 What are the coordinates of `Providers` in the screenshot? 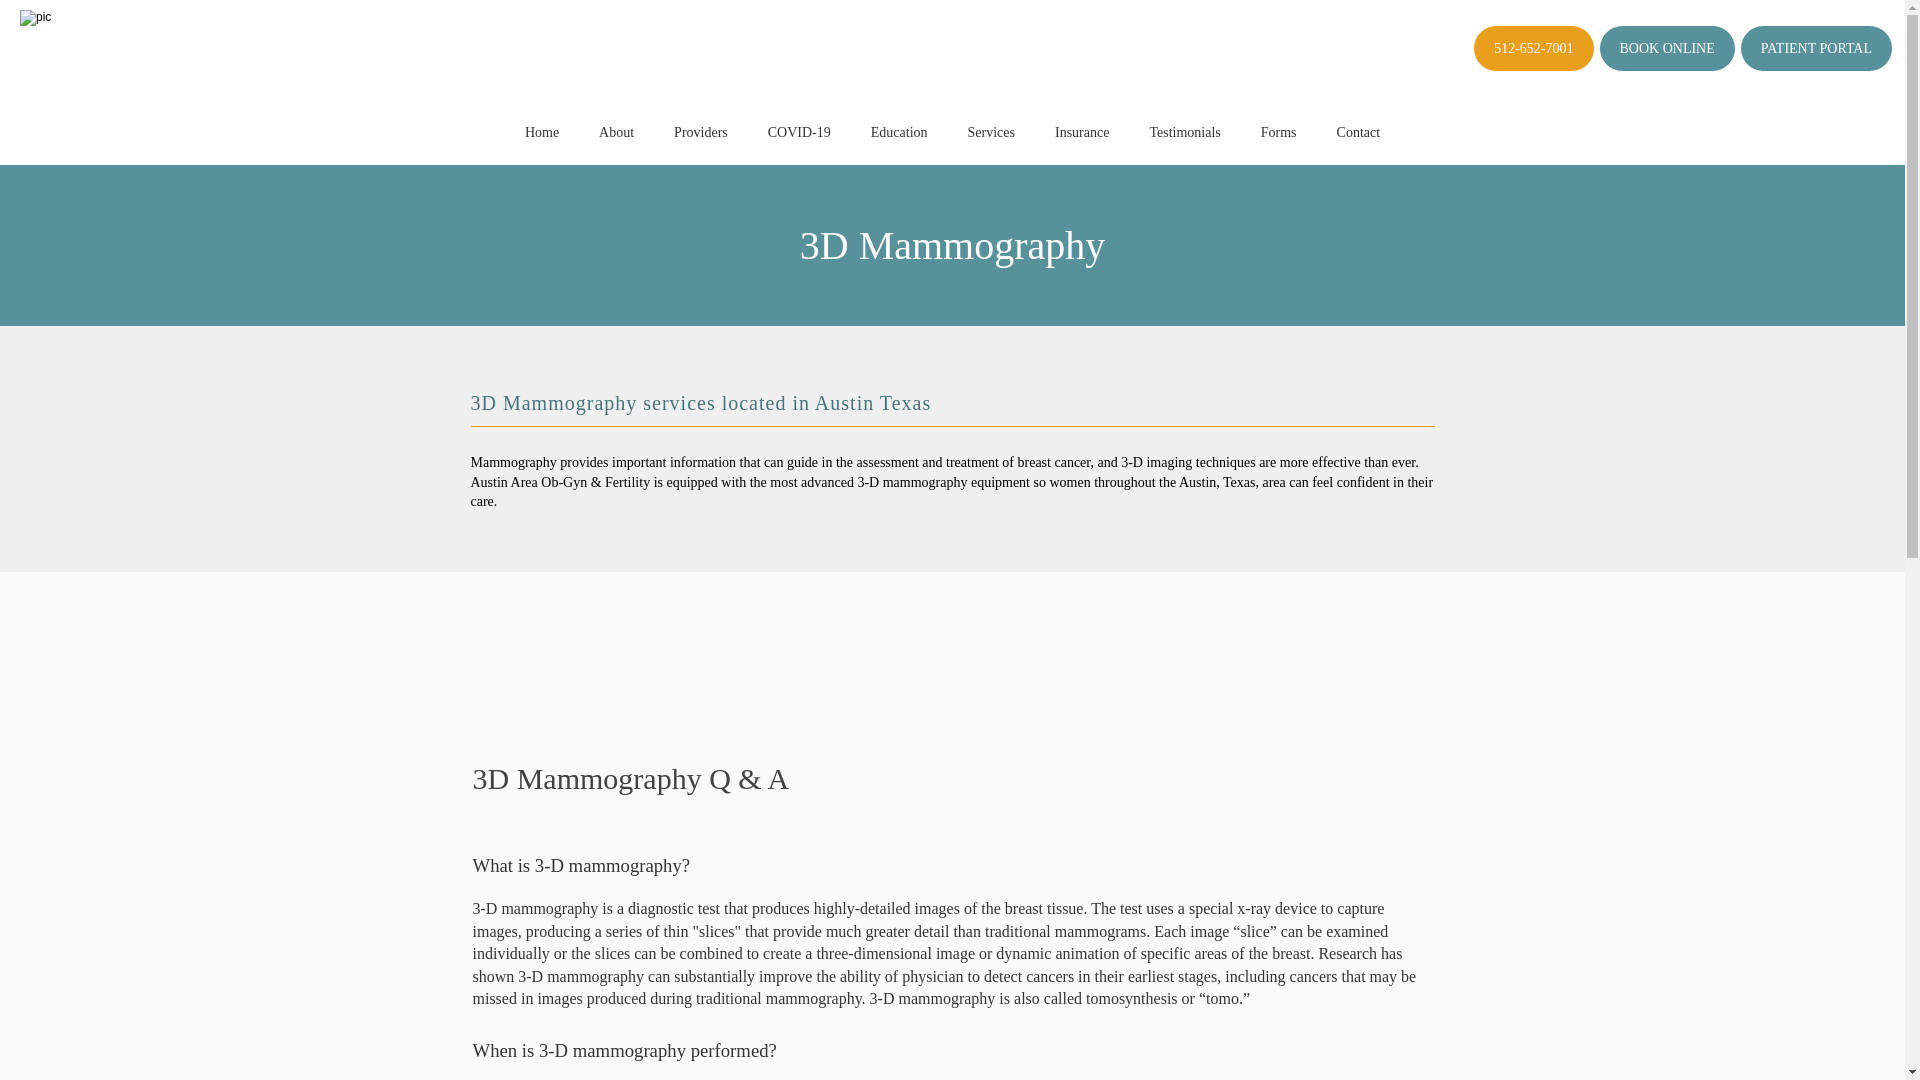 It's located at (700, 132).